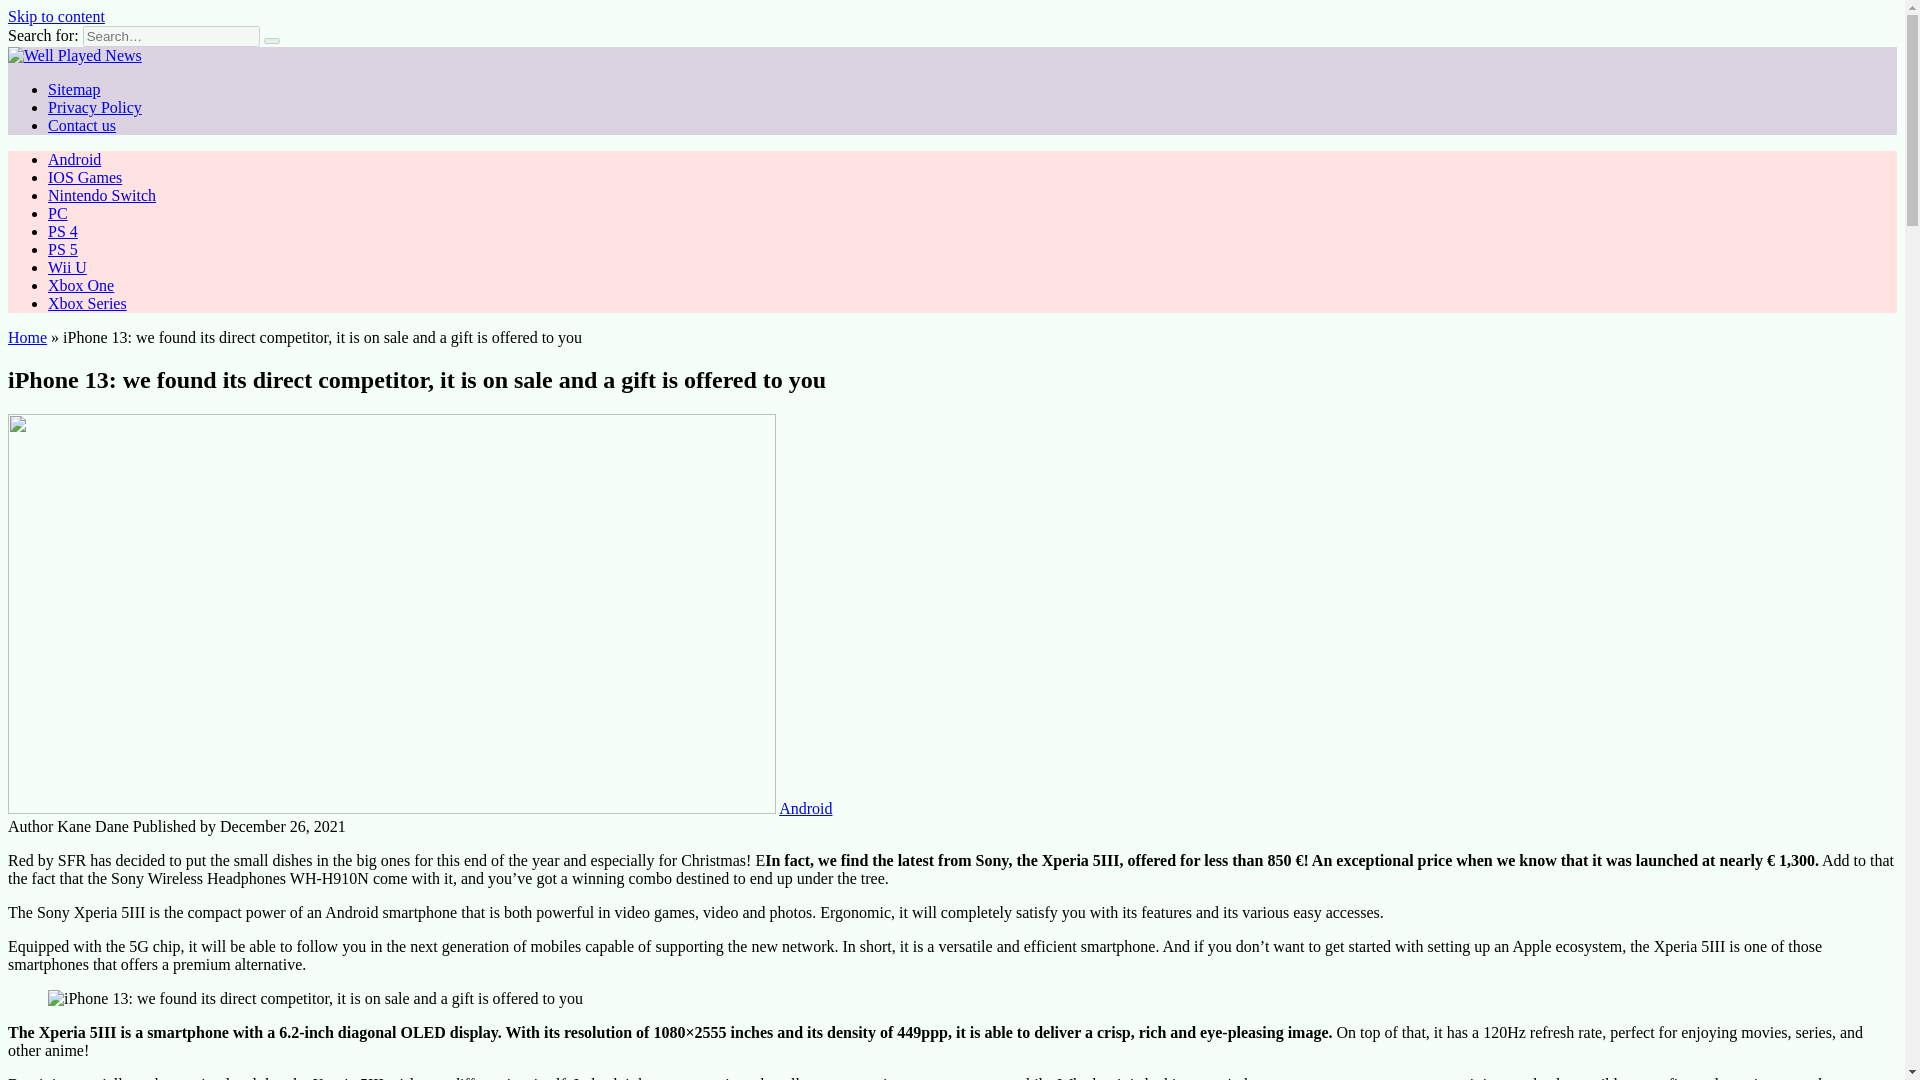  What do you see at coordinates (87, 303) in the screenshot?
I see `Xbox Series` at bounding box center [87, 303].